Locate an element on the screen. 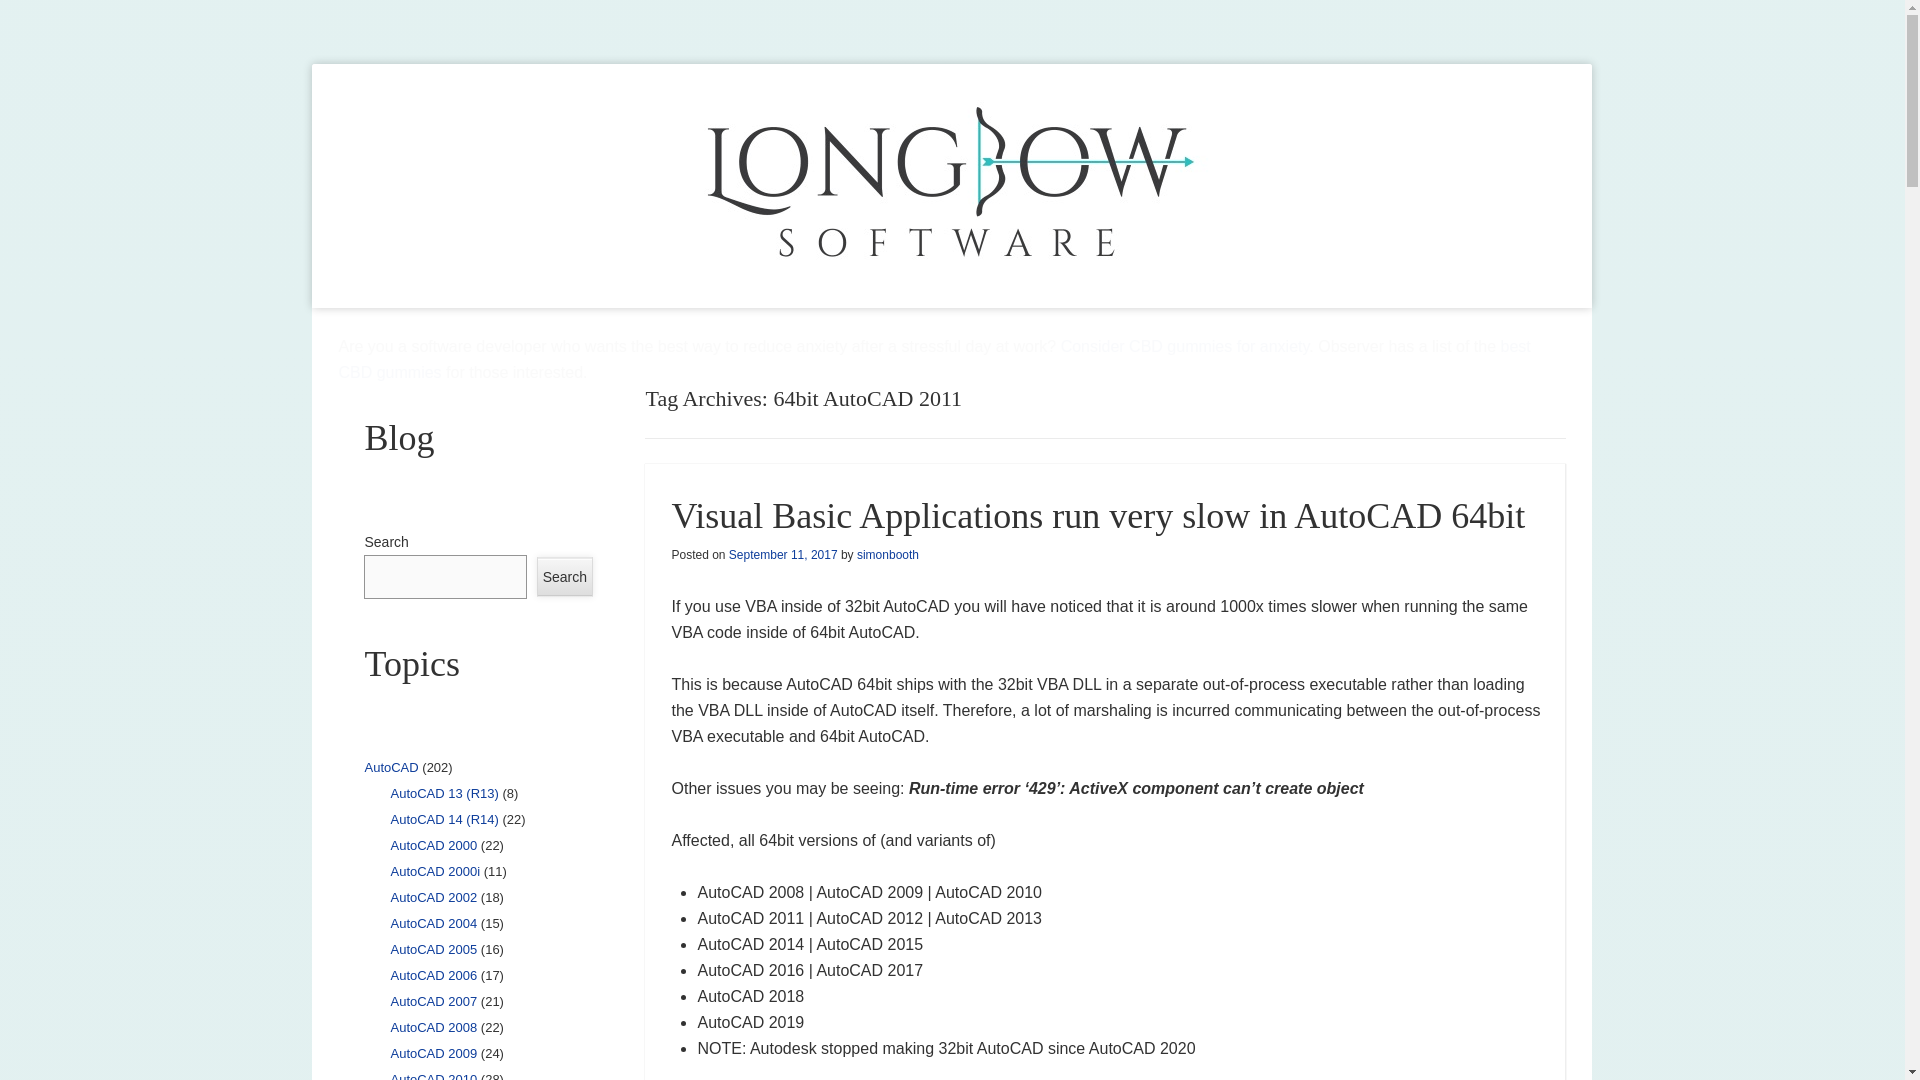 The width and height of the screenshot is (1920, 1080). Longbow Software Blog is located at coordinates (336, 76).